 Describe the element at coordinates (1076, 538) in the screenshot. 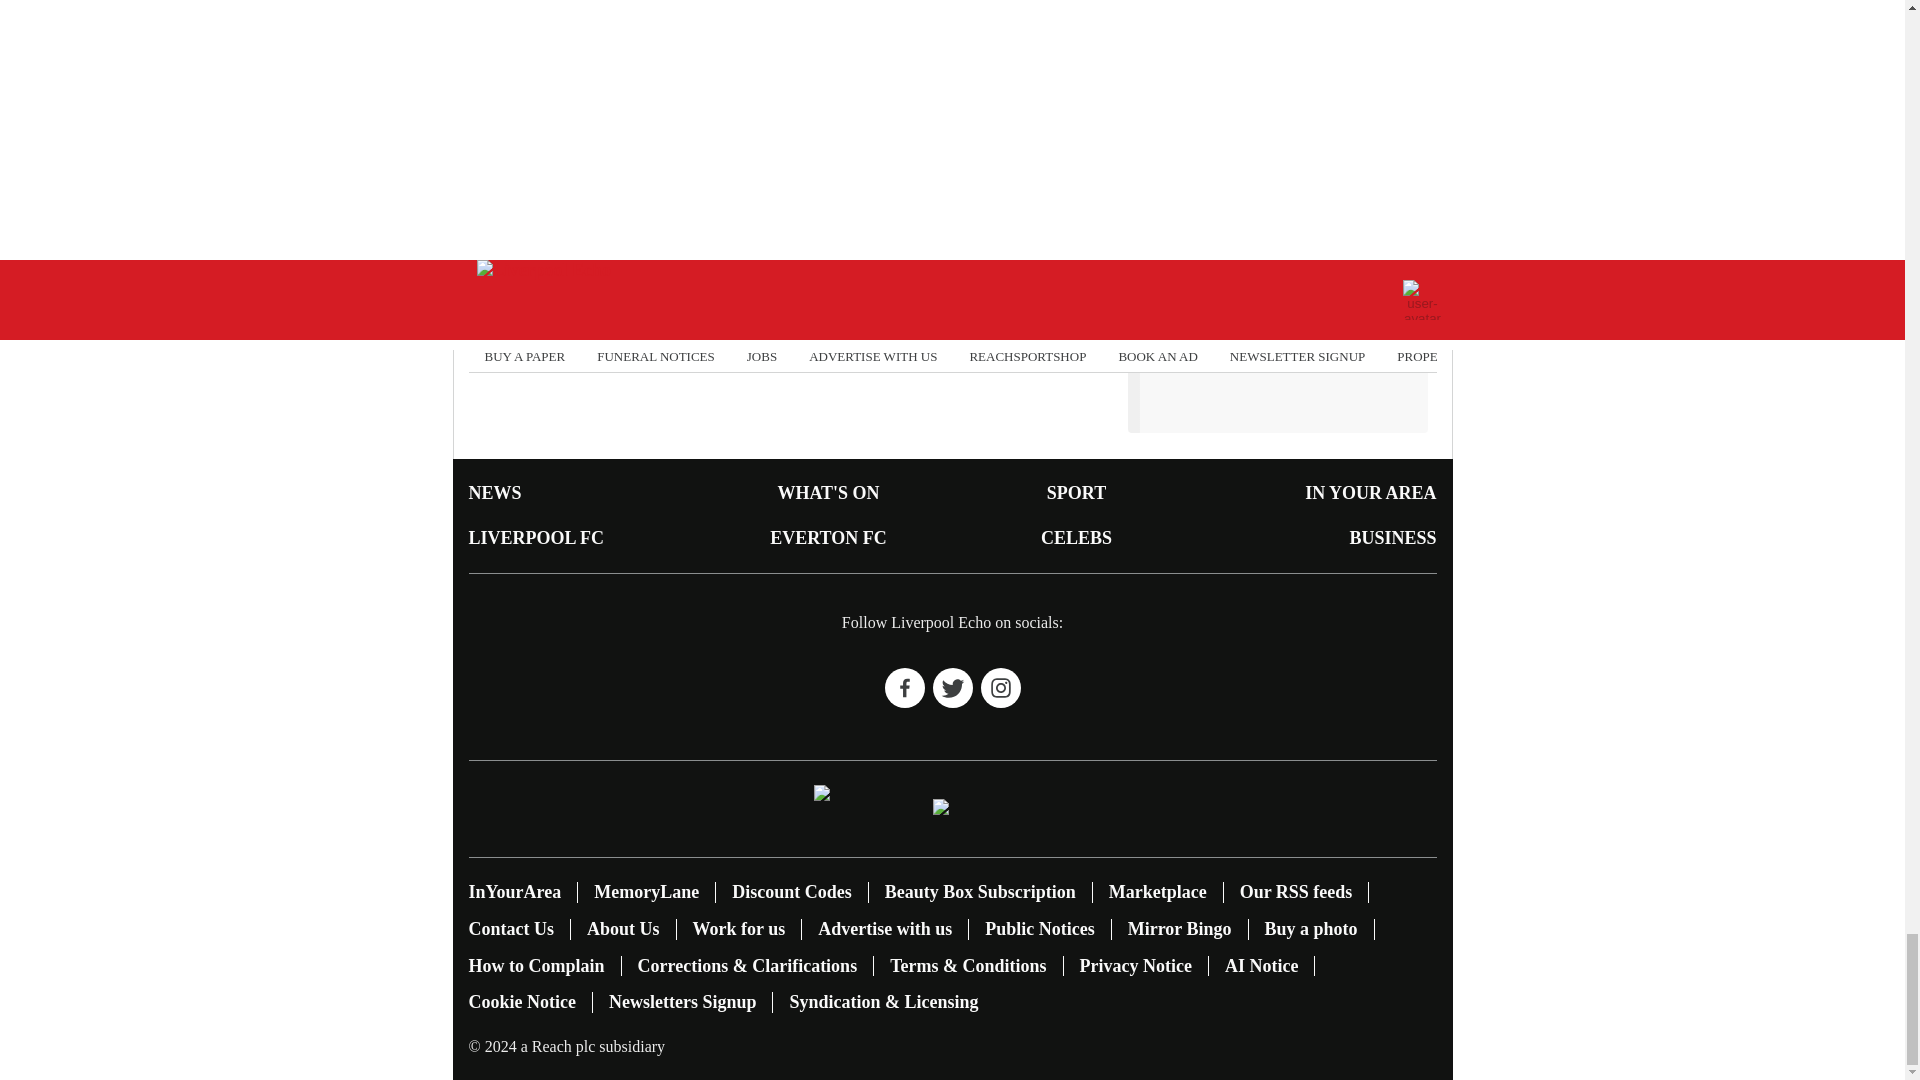

I see `CELEBS` at that location.